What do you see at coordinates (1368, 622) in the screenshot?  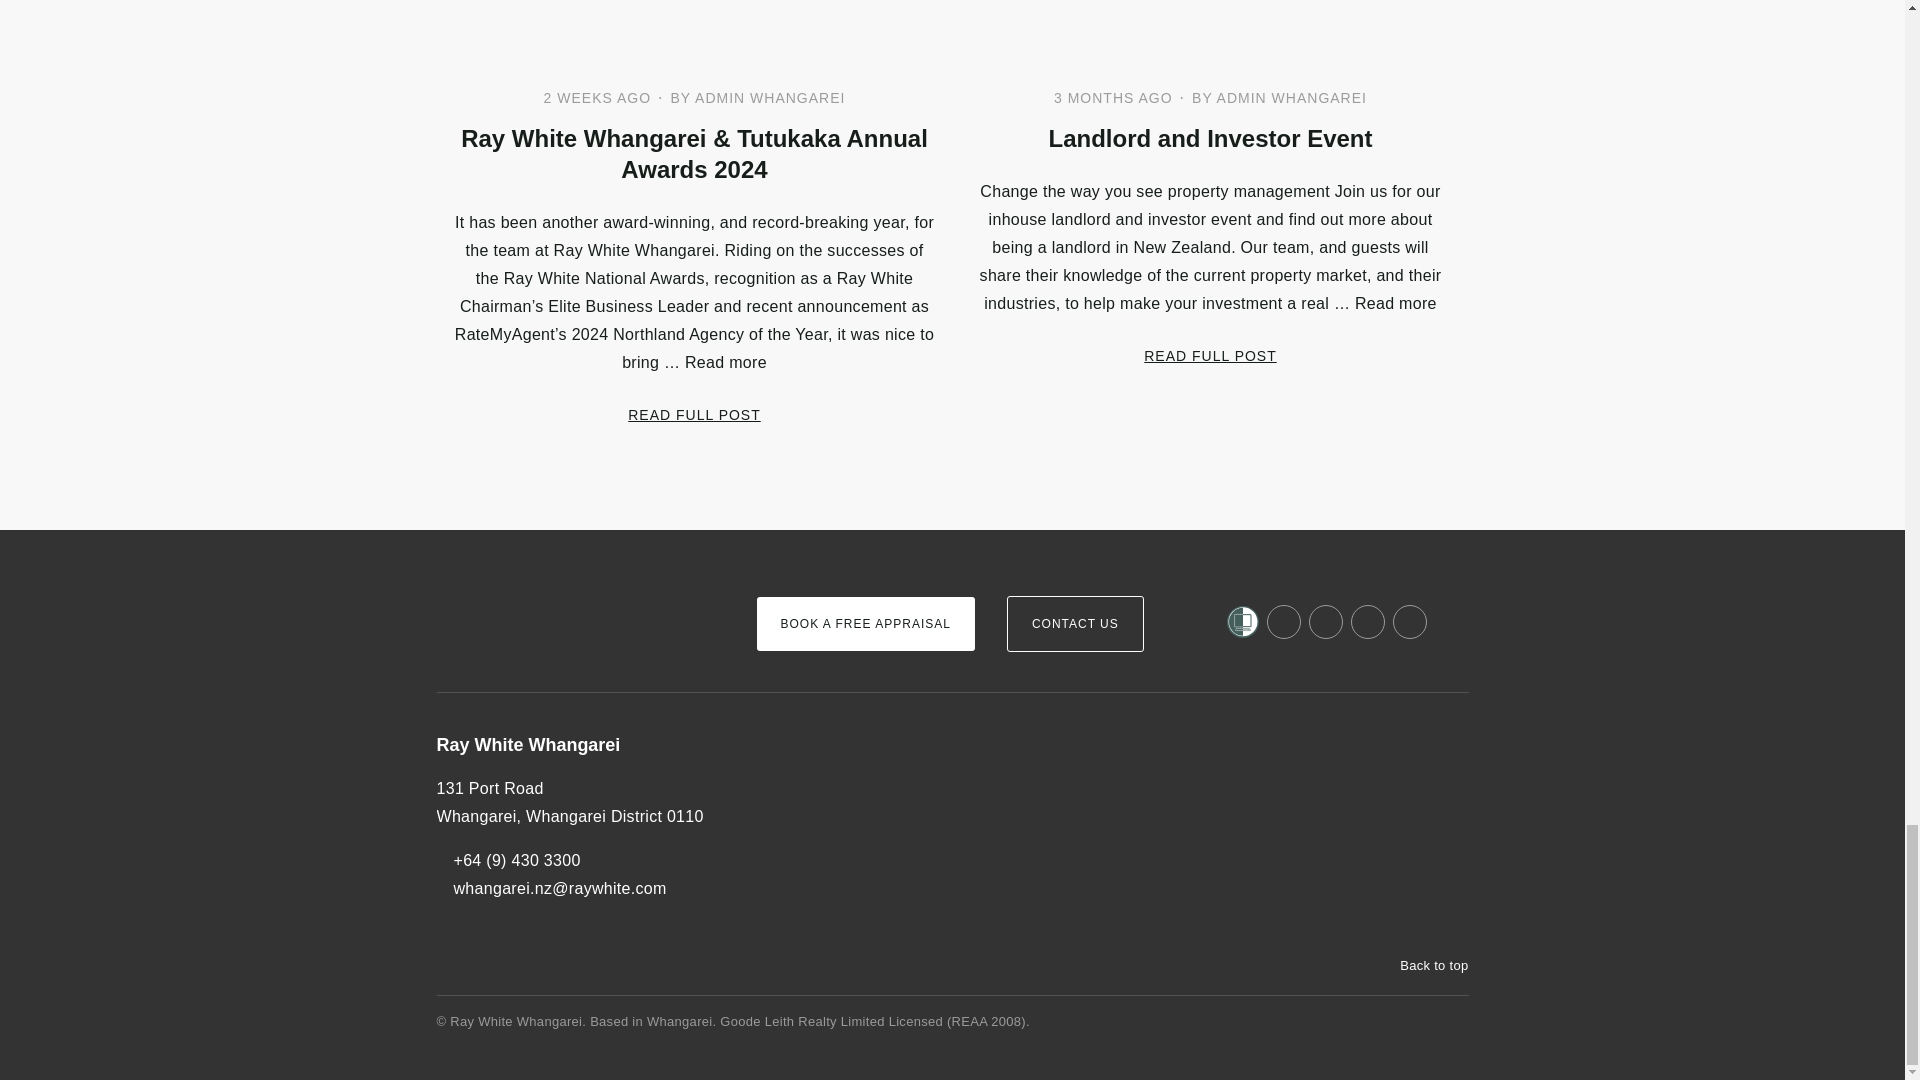 I see `LinkedIn` at bounding box center [1368, 622].